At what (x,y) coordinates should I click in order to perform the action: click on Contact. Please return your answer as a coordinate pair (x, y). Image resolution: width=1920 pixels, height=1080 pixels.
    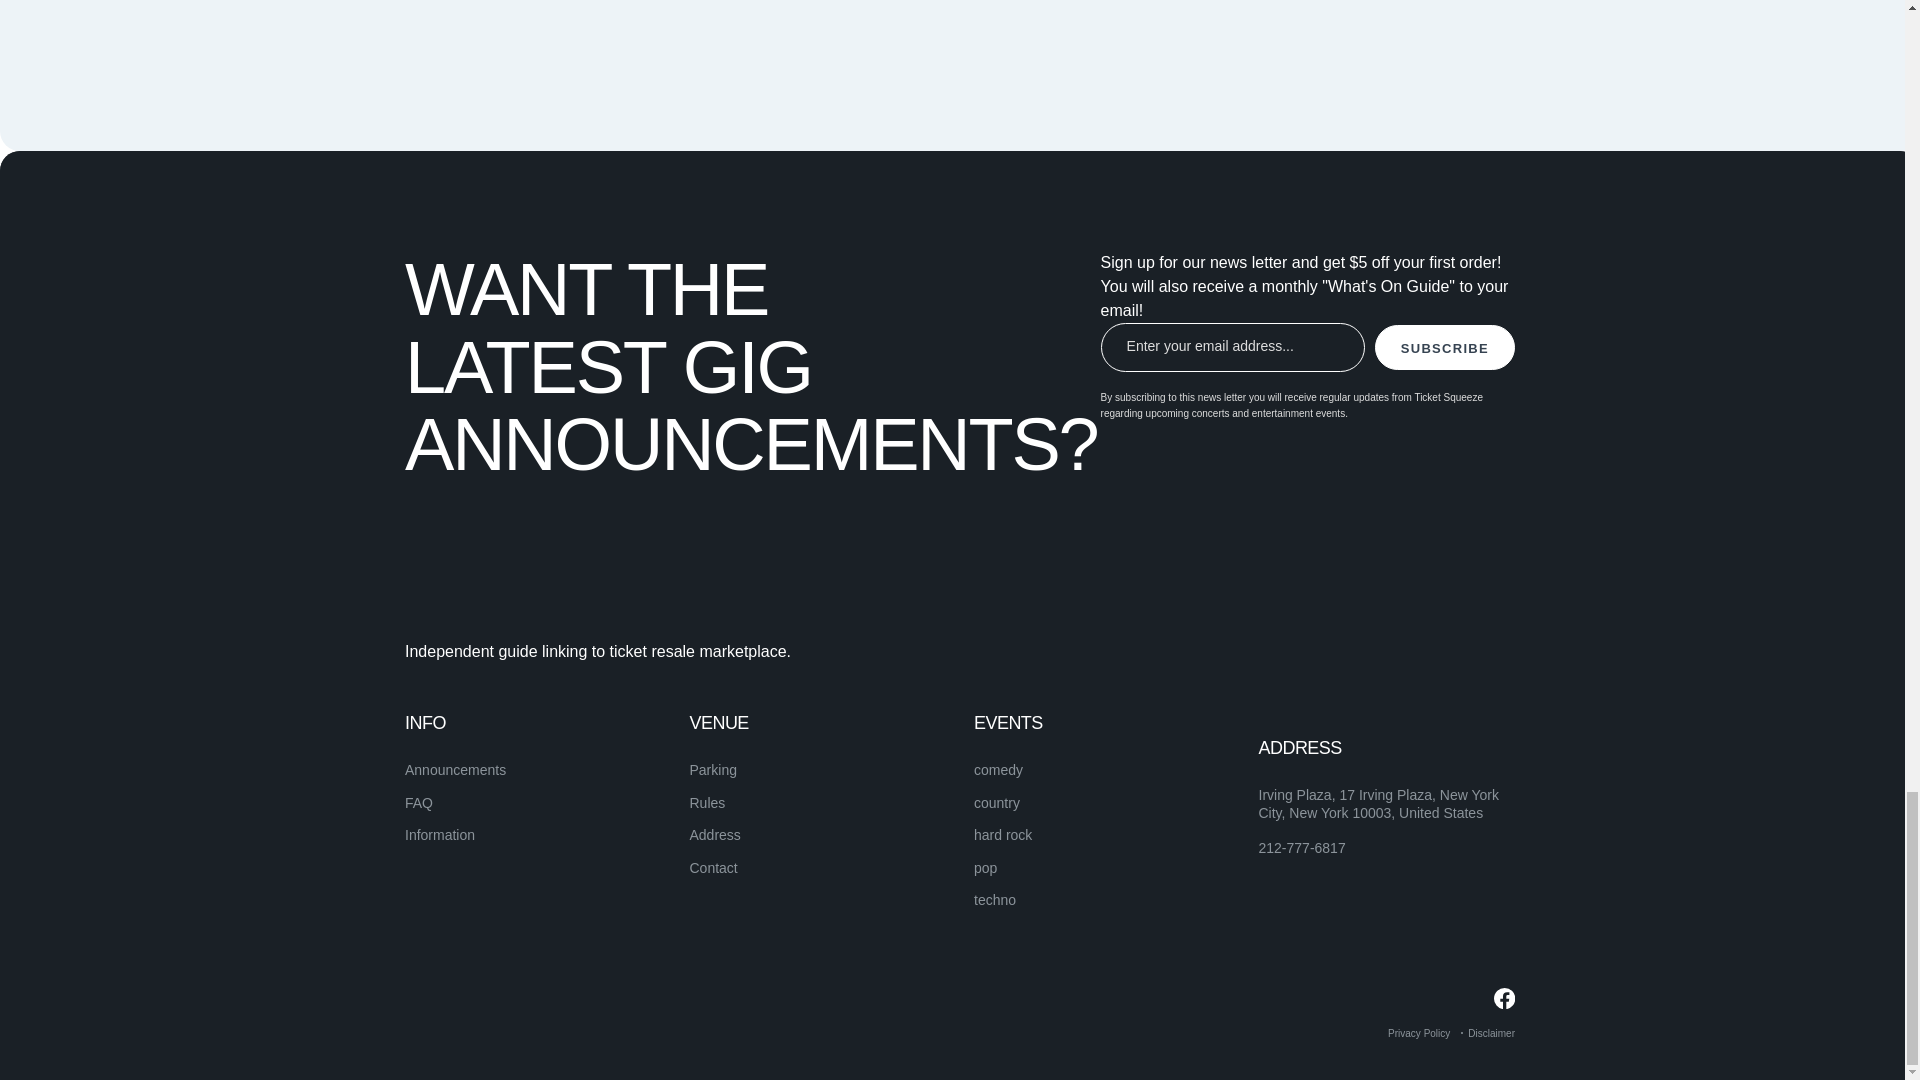
    Looking at the image, I should click on (713, 867).